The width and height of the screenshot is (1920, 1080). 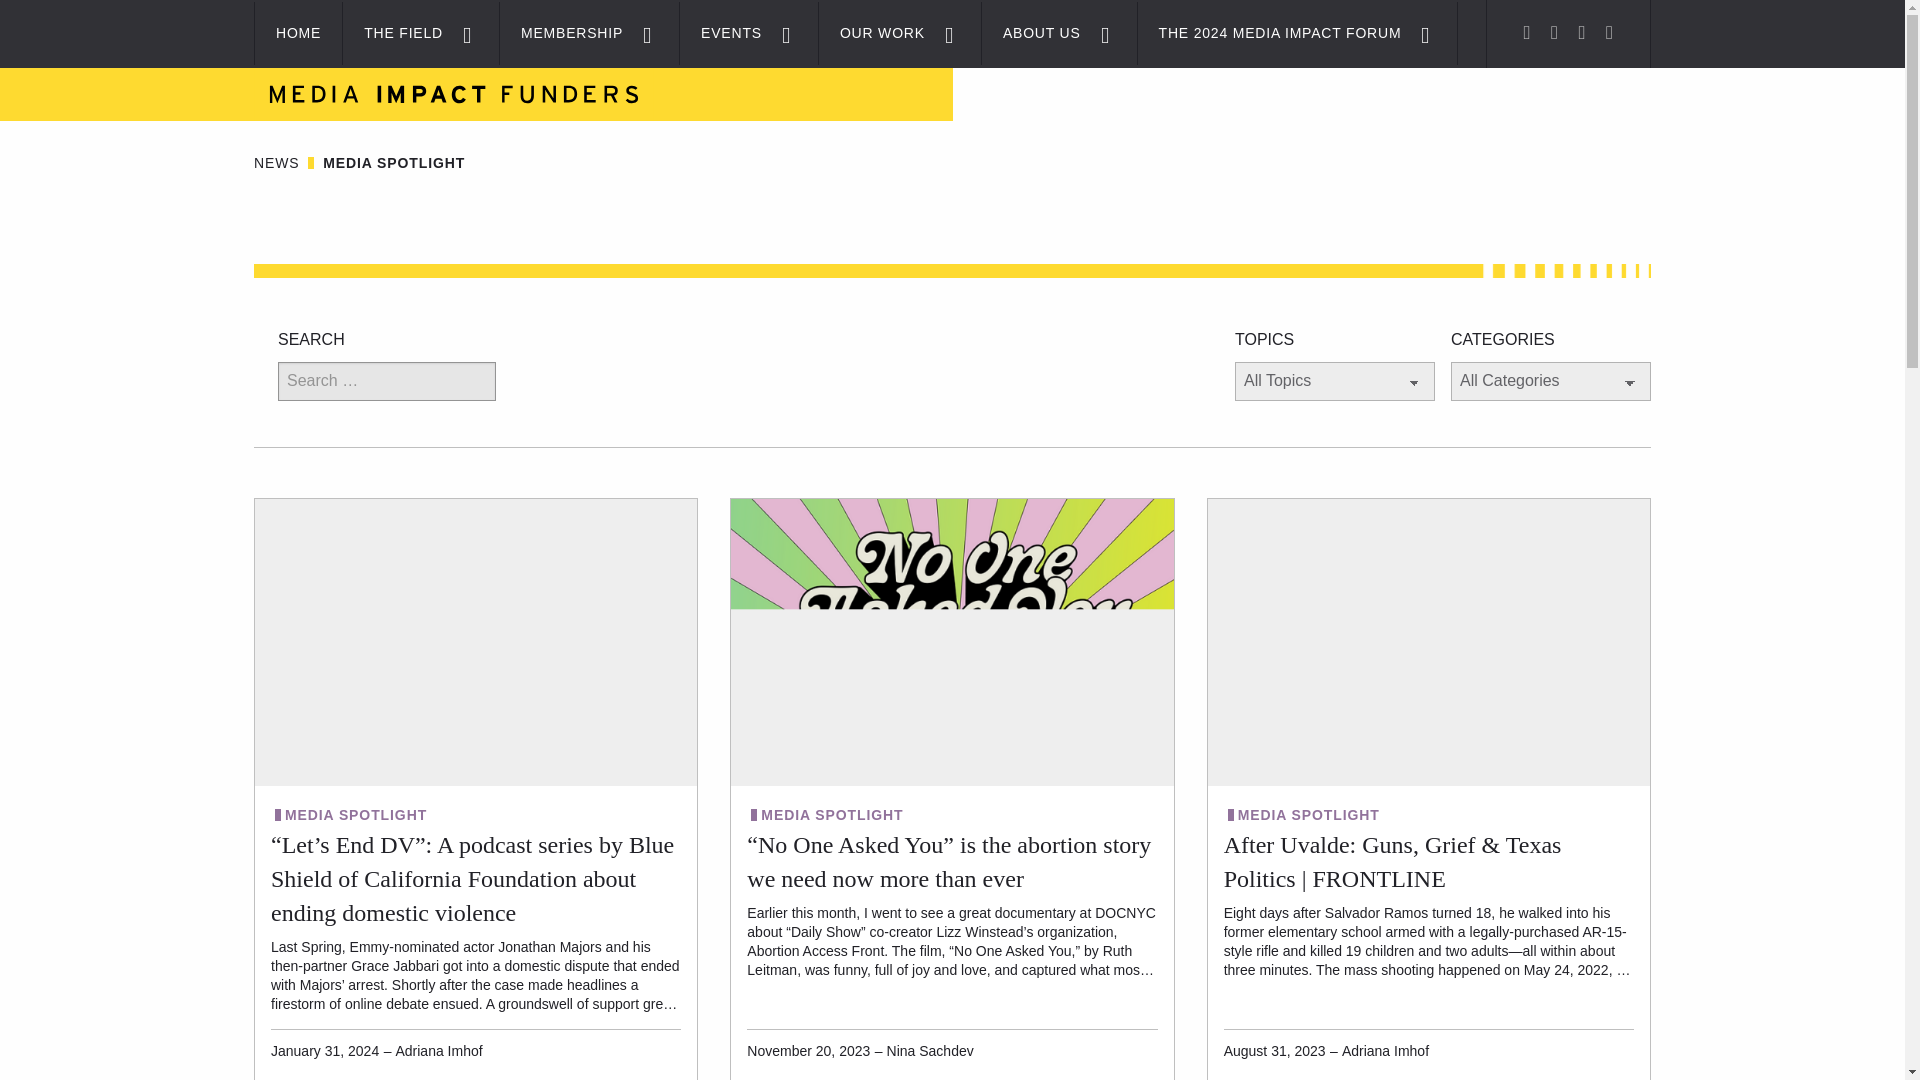 I want to click on OUR WORK, so click(x=872, y=33).